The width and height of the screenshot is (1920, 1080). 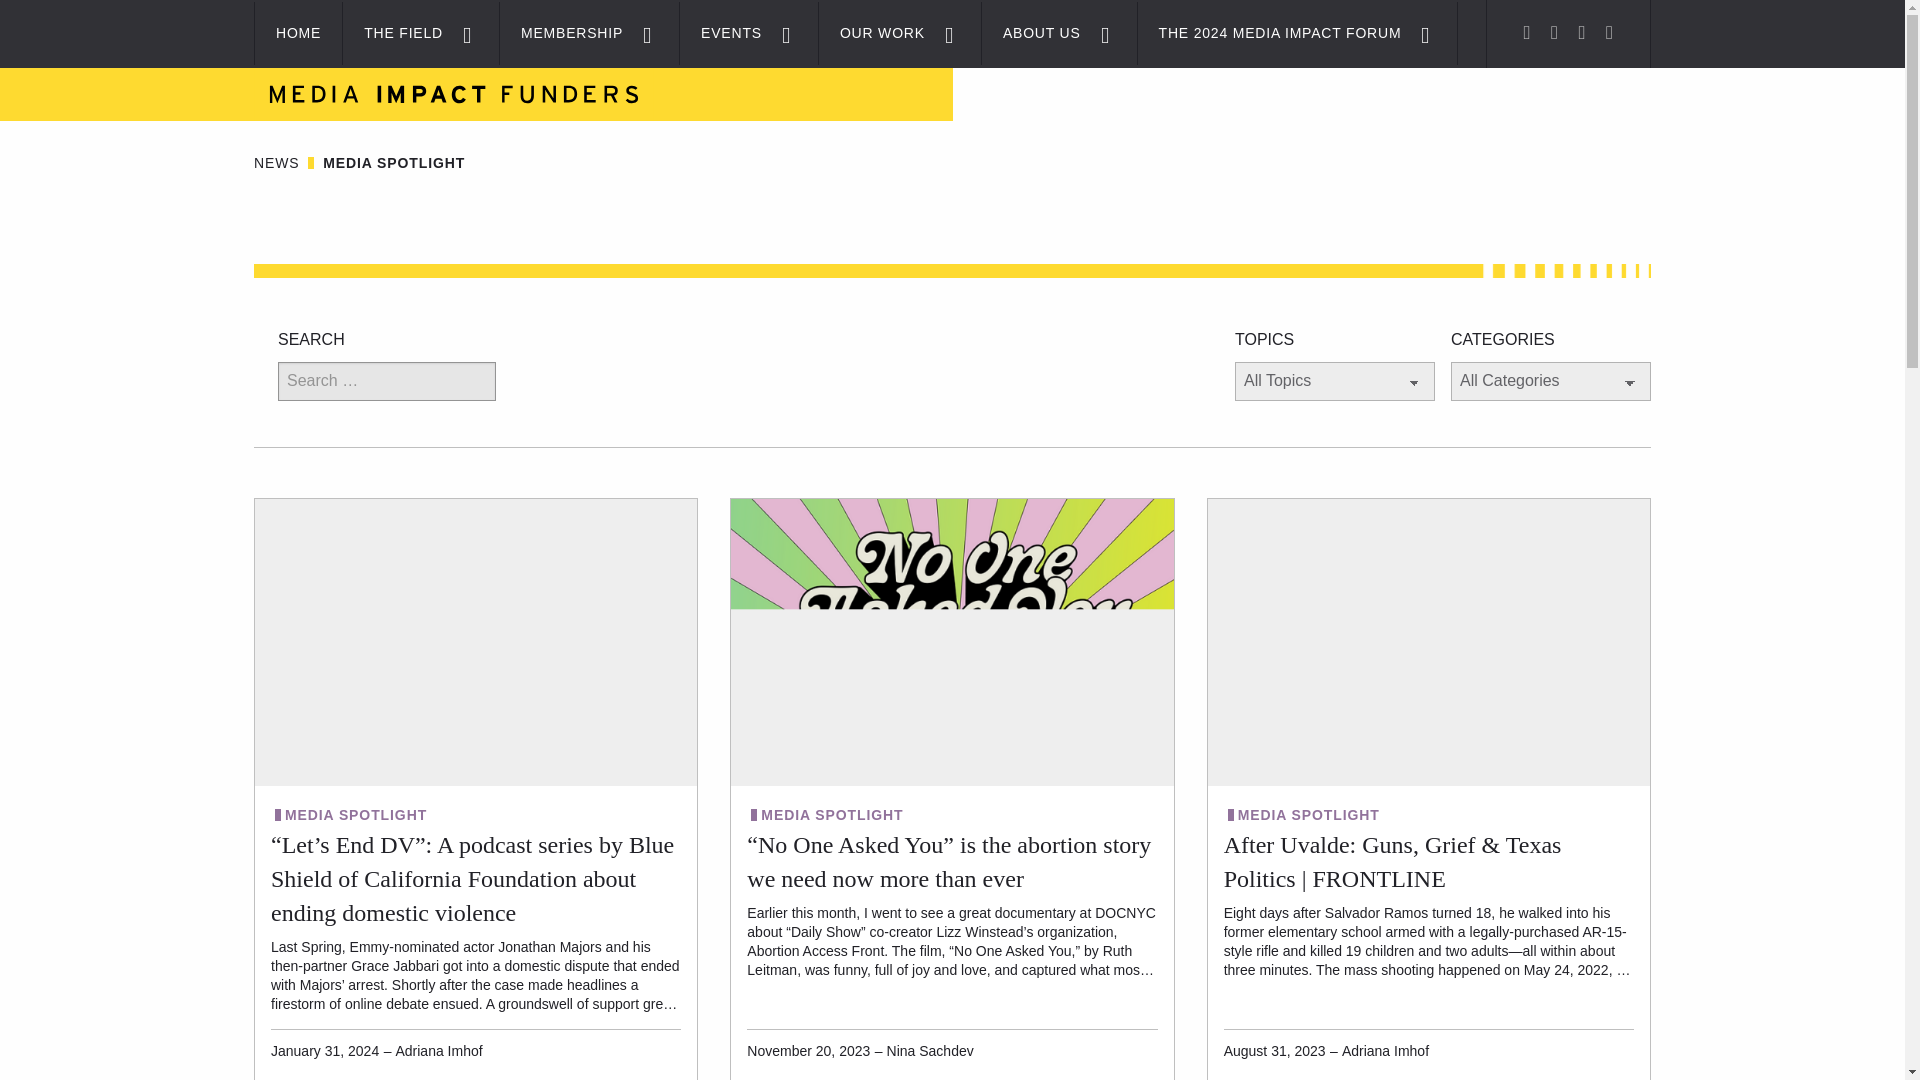 I want to click on OUR WORK, so click(x=872, y=33).